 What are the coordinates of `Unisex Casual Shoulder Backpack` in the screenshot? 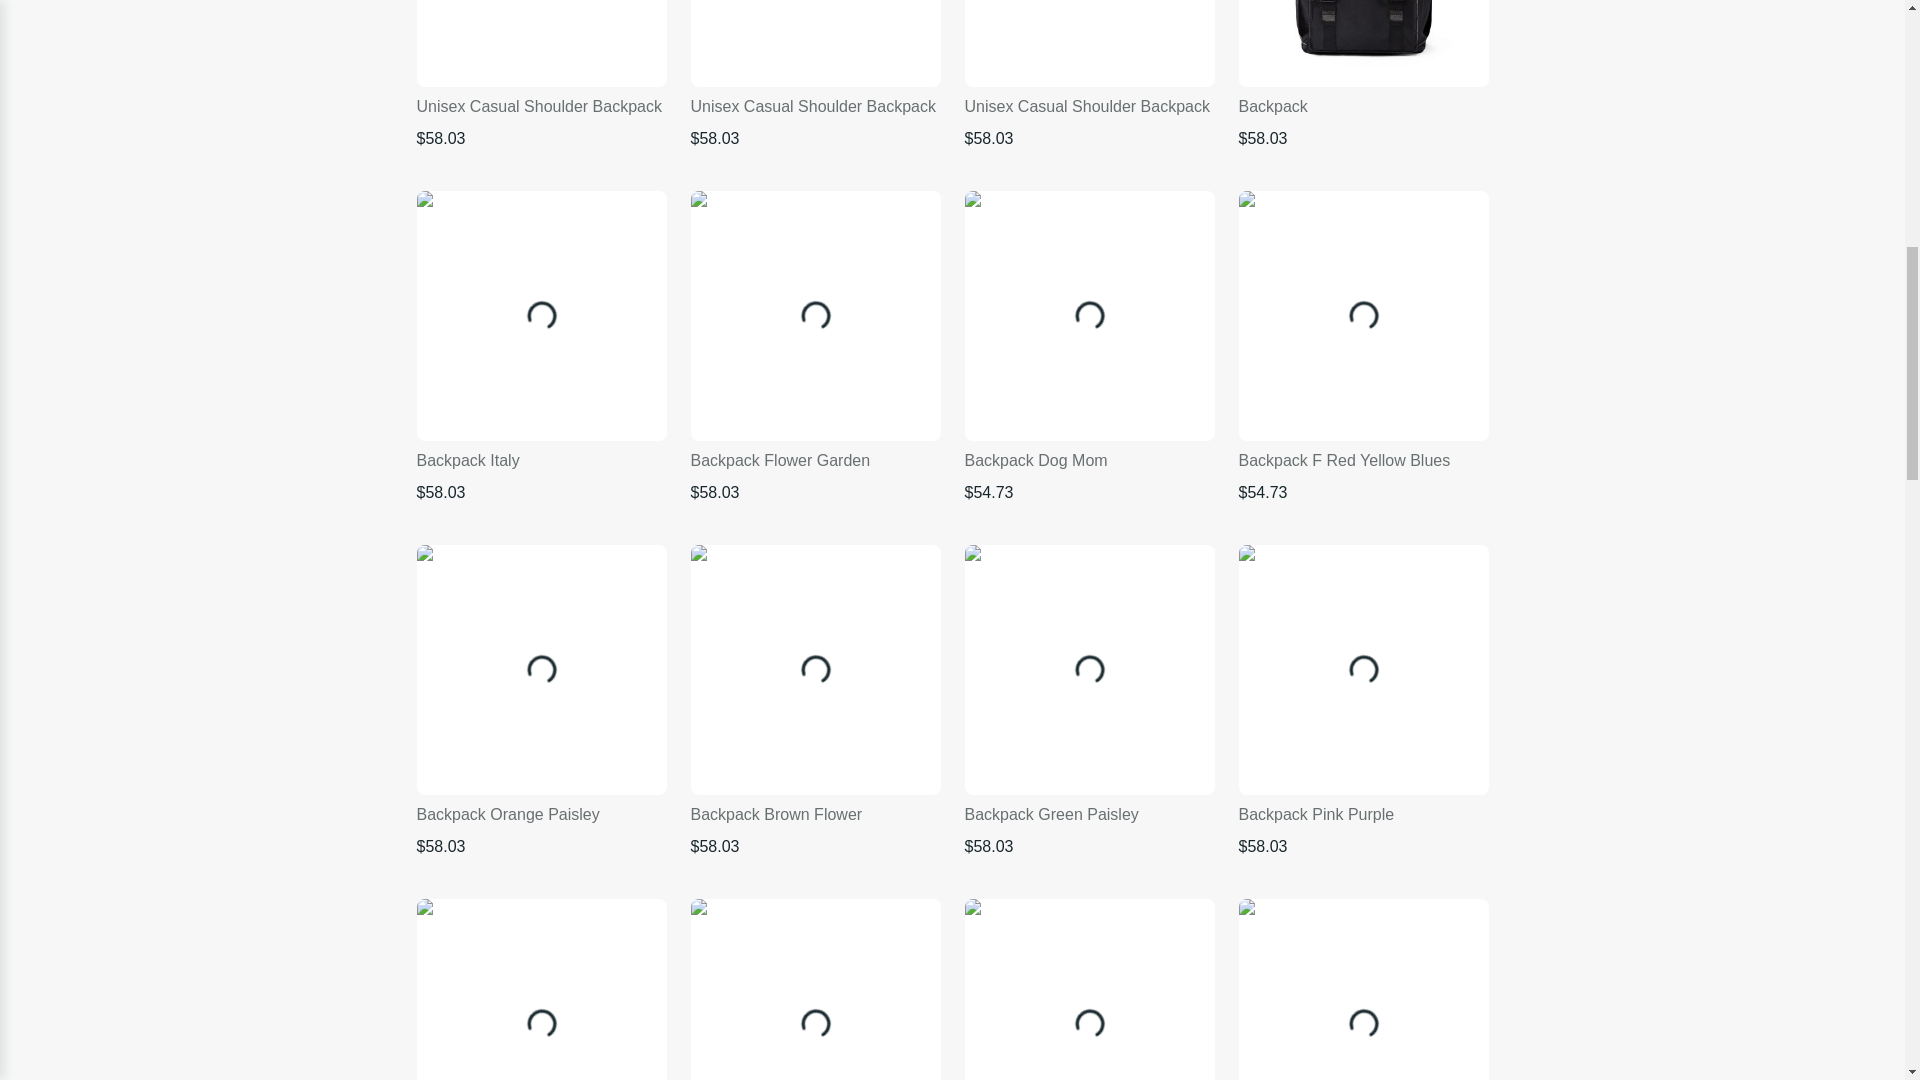 It's located at (1088, 44).